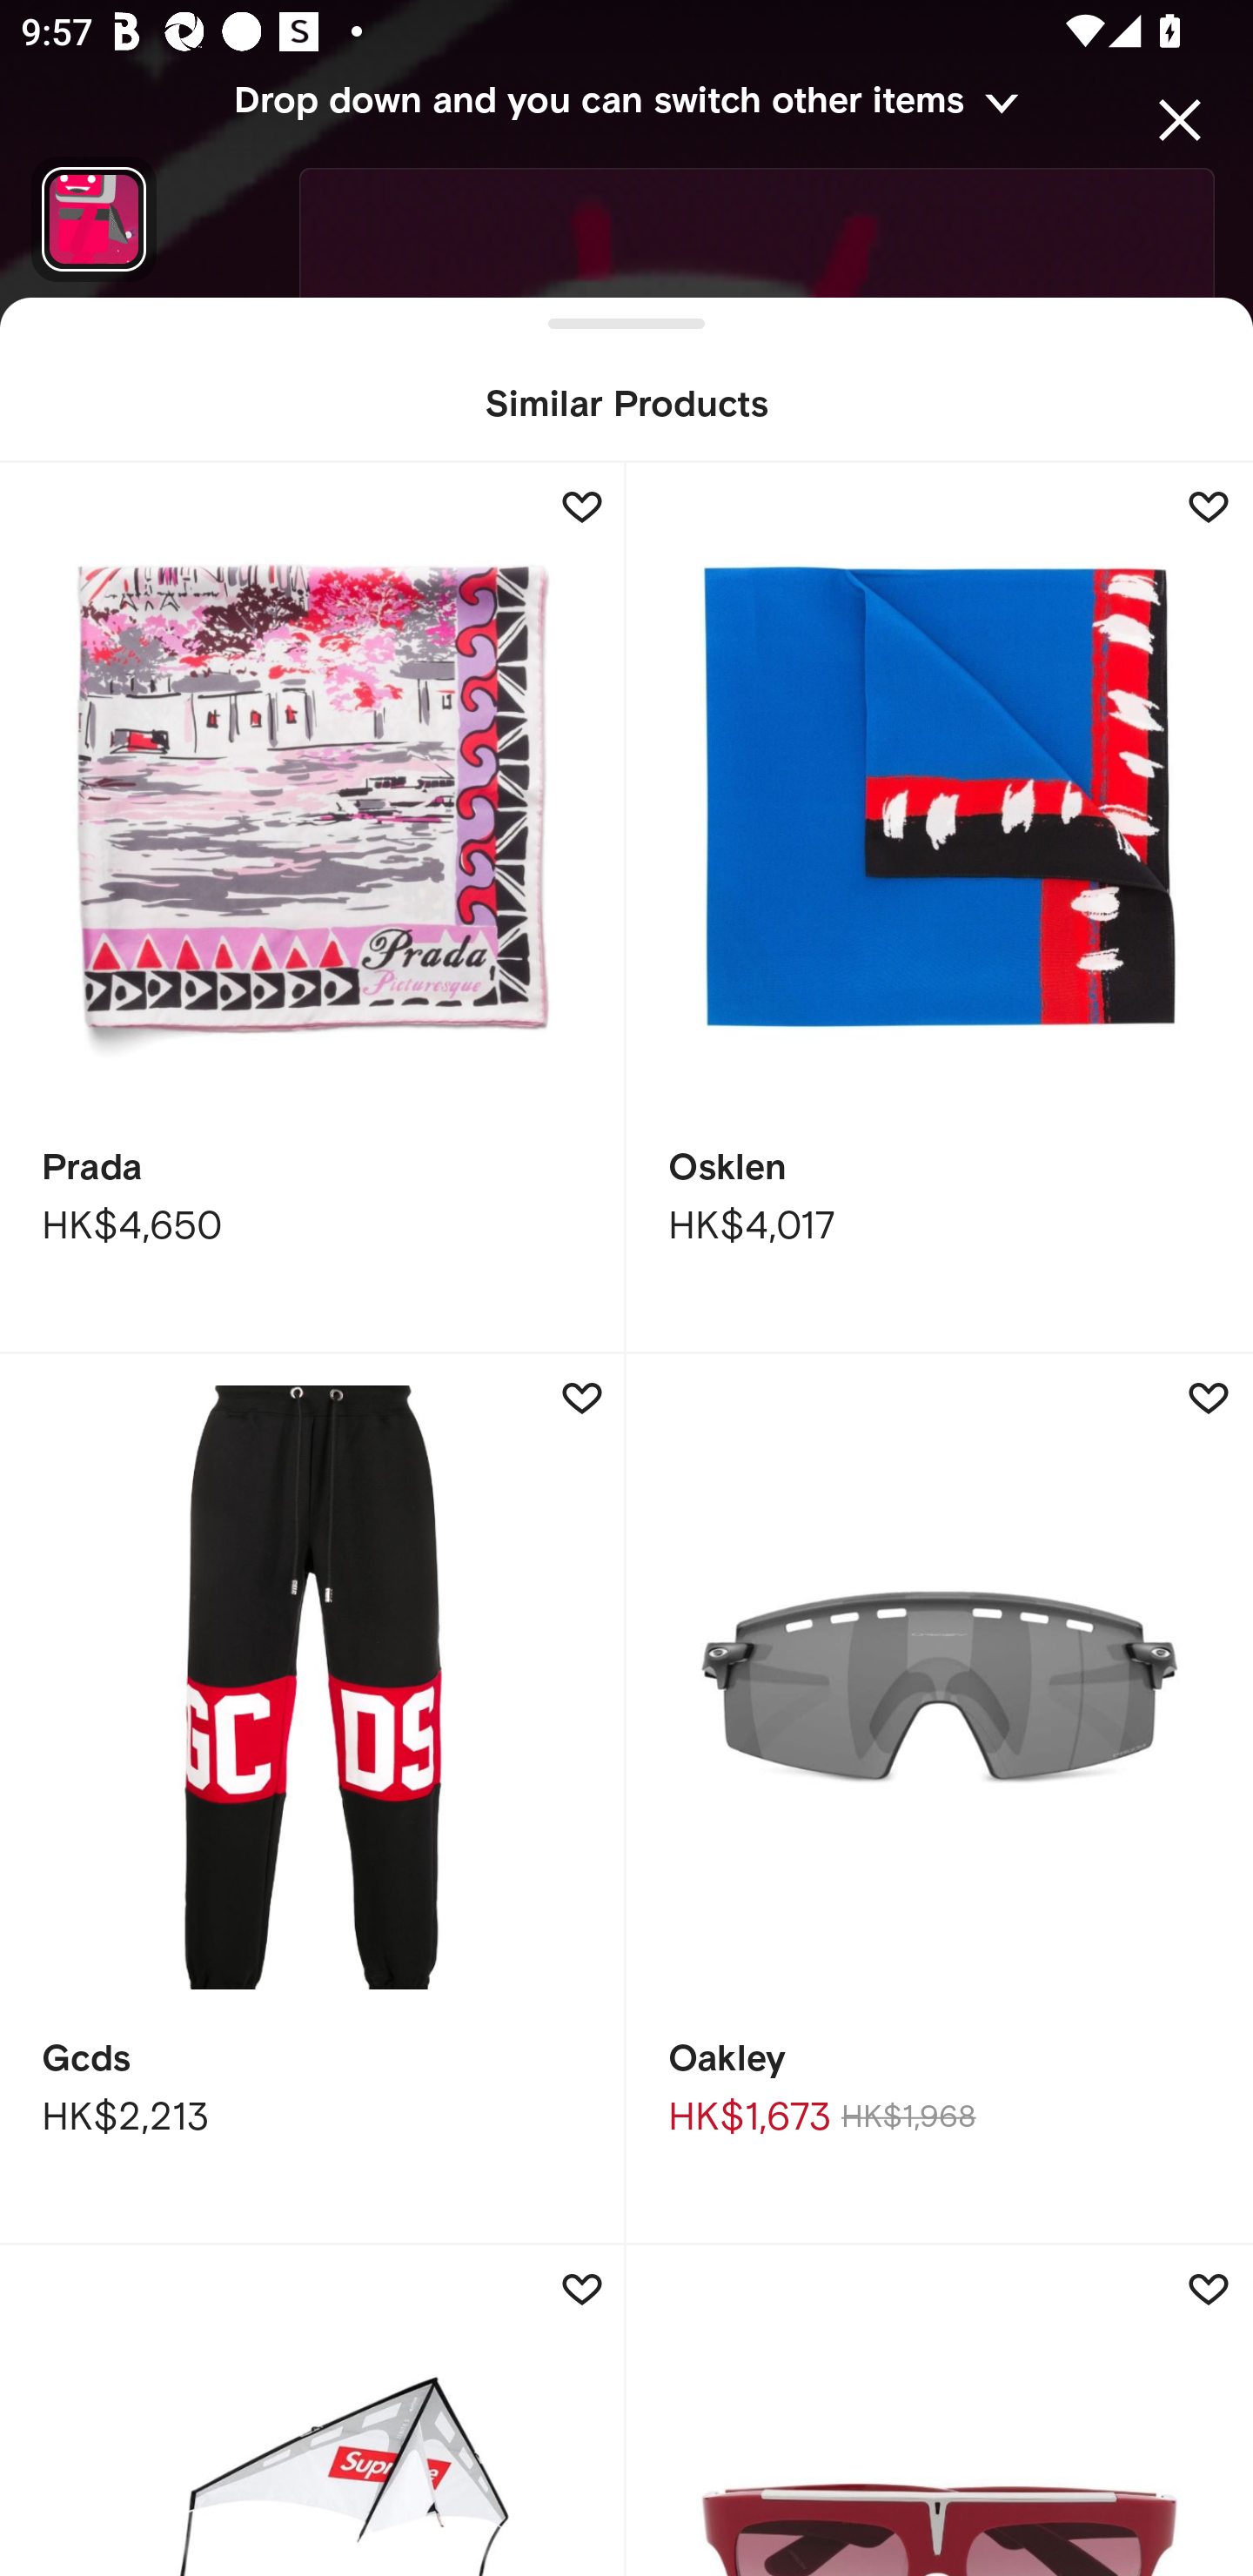 Image resolution: width=1253 pixels, height=2576 pixels. I want to click on Osklen HK$4,017, so click(940, 909).